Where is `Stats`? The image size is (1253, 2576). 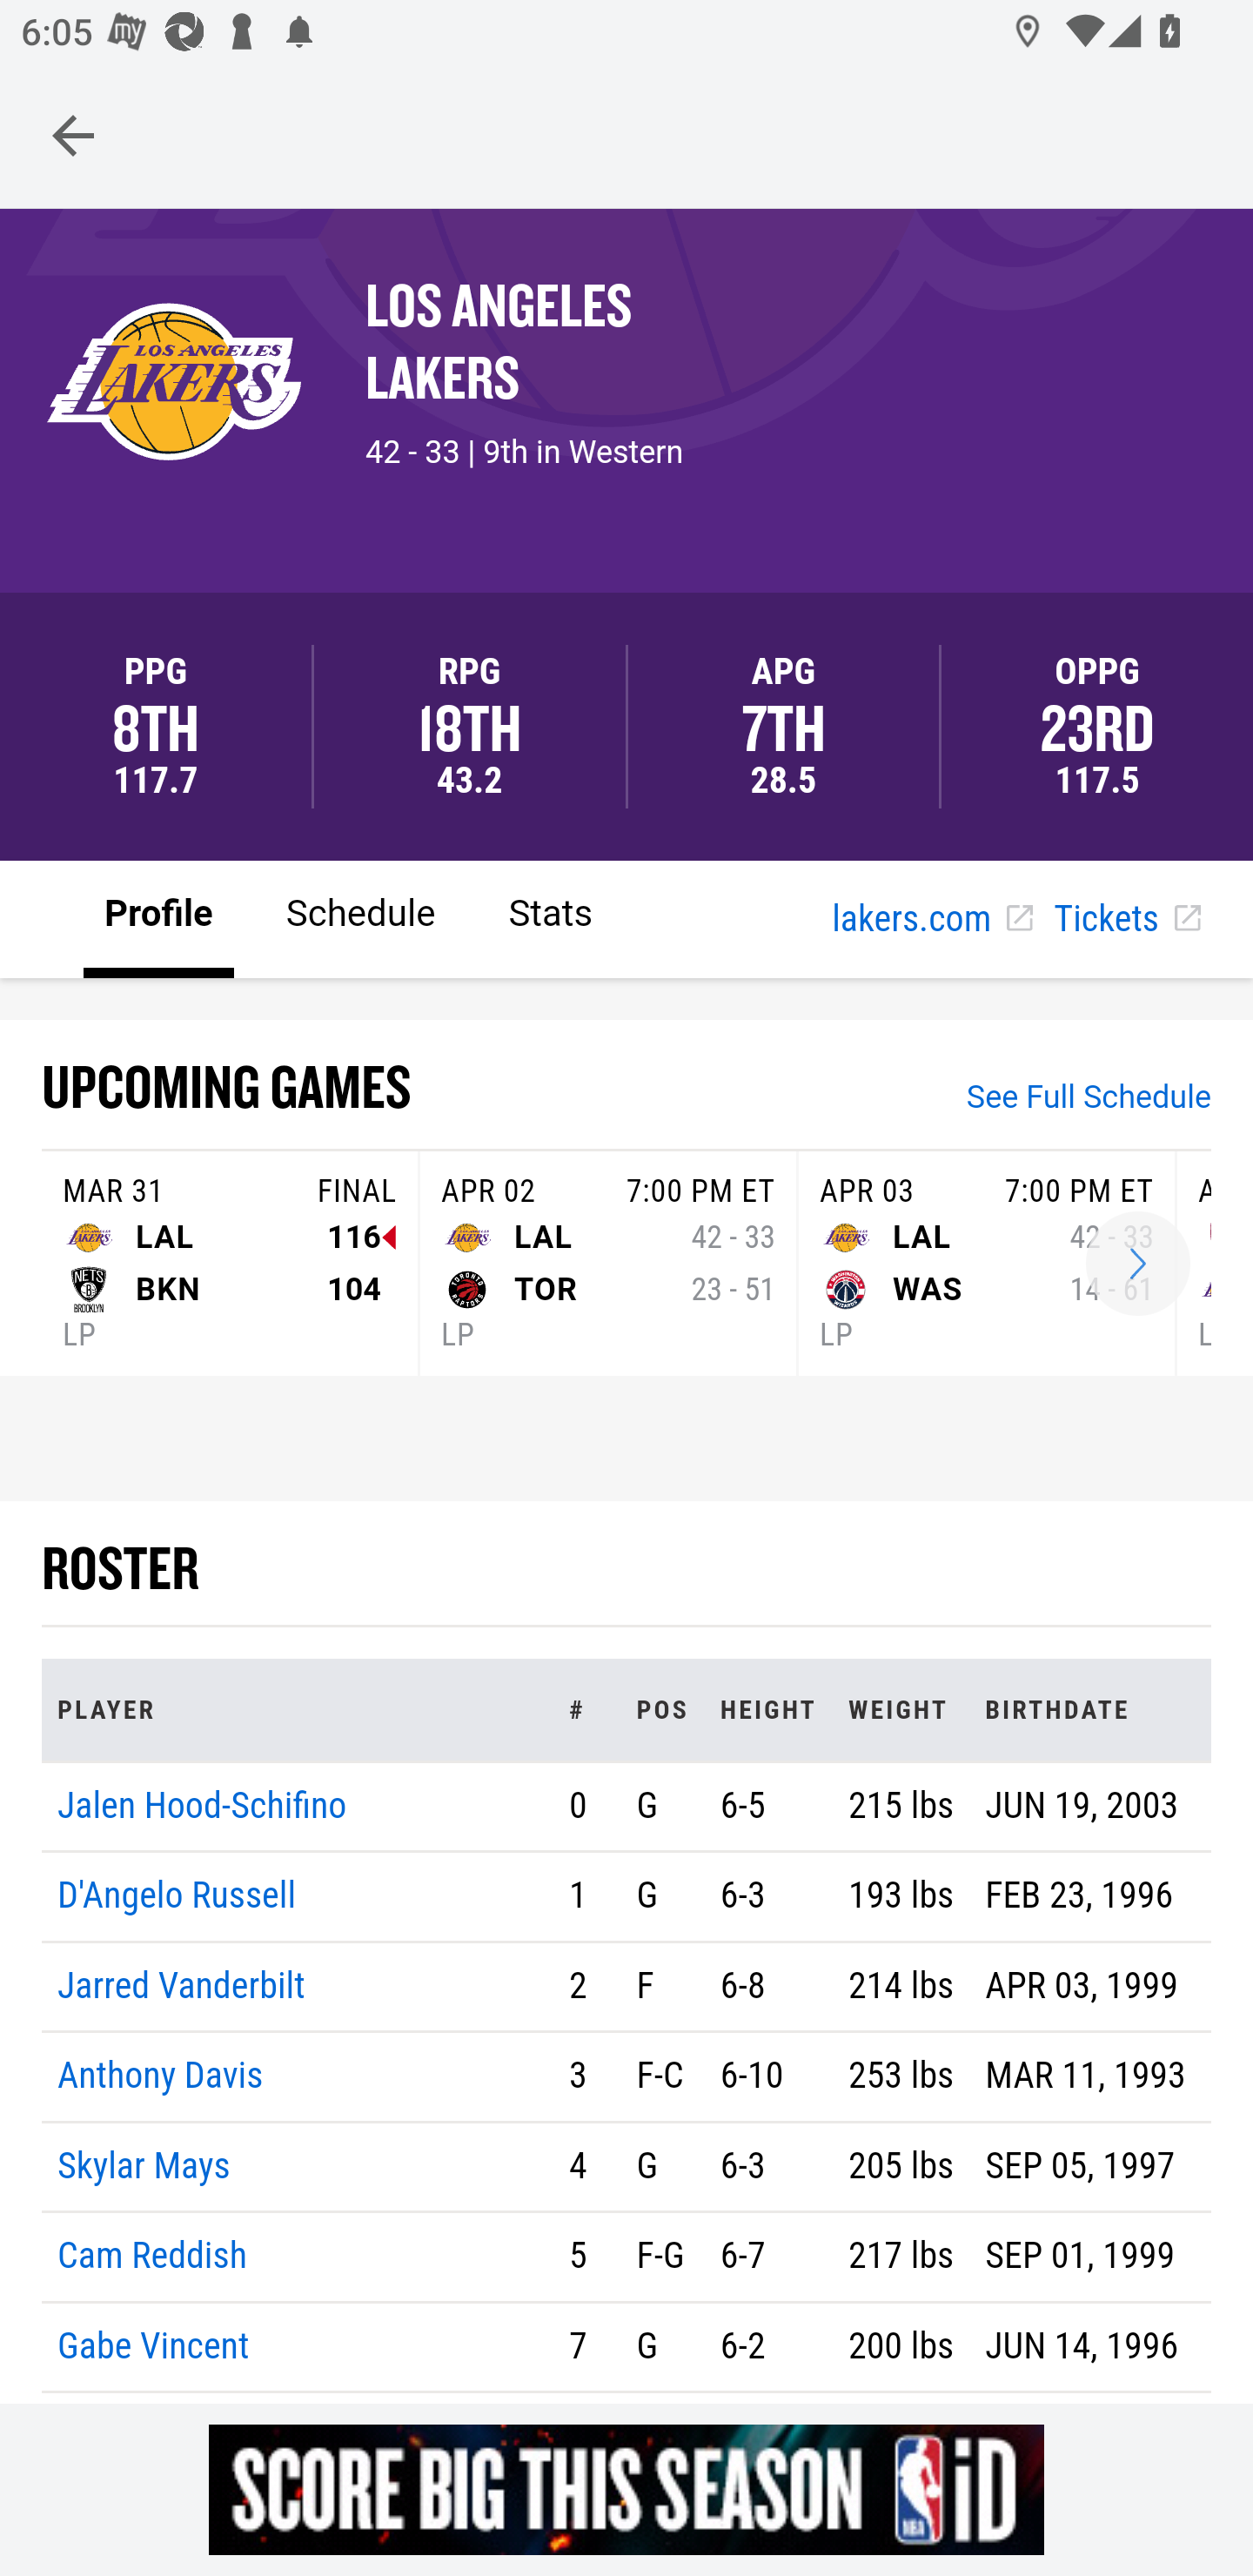 Stats is located at coordinates (551, 917).